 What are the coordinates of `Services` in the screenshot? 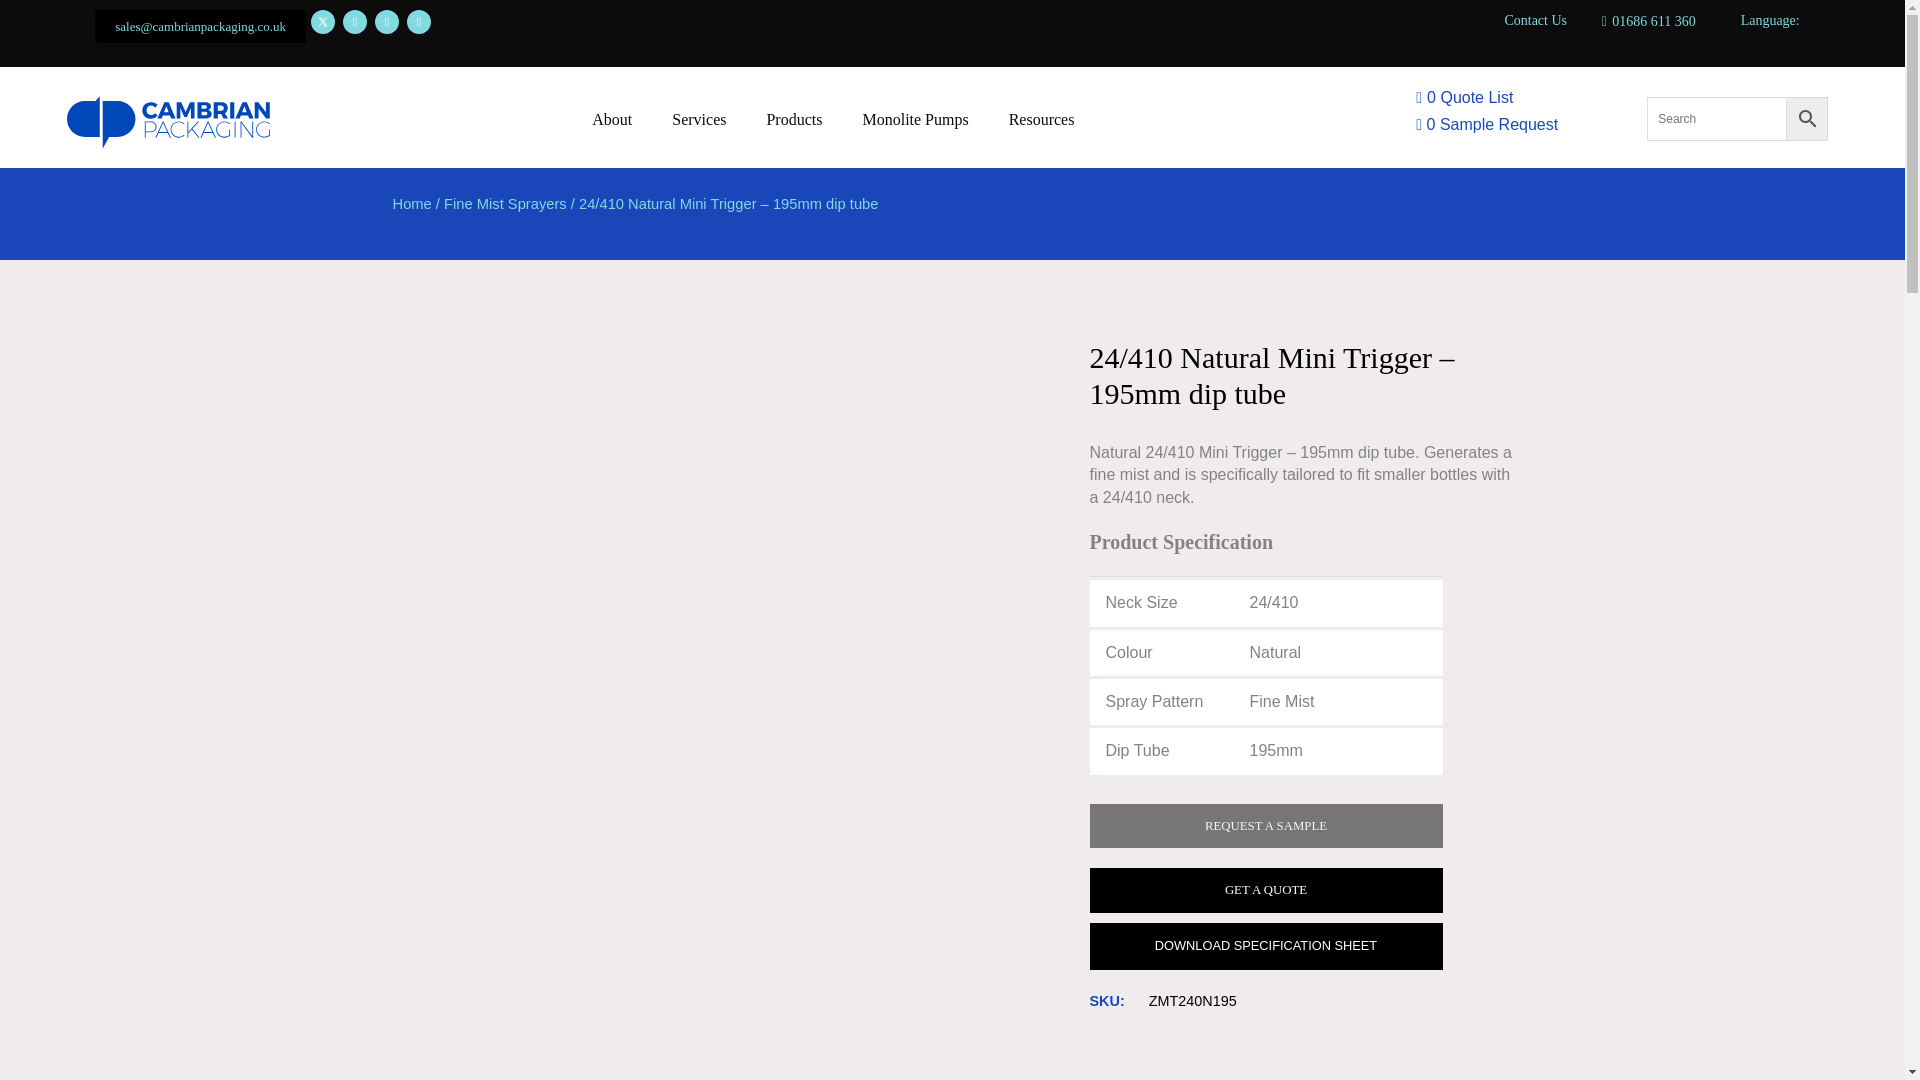 It's located at (699, 120).